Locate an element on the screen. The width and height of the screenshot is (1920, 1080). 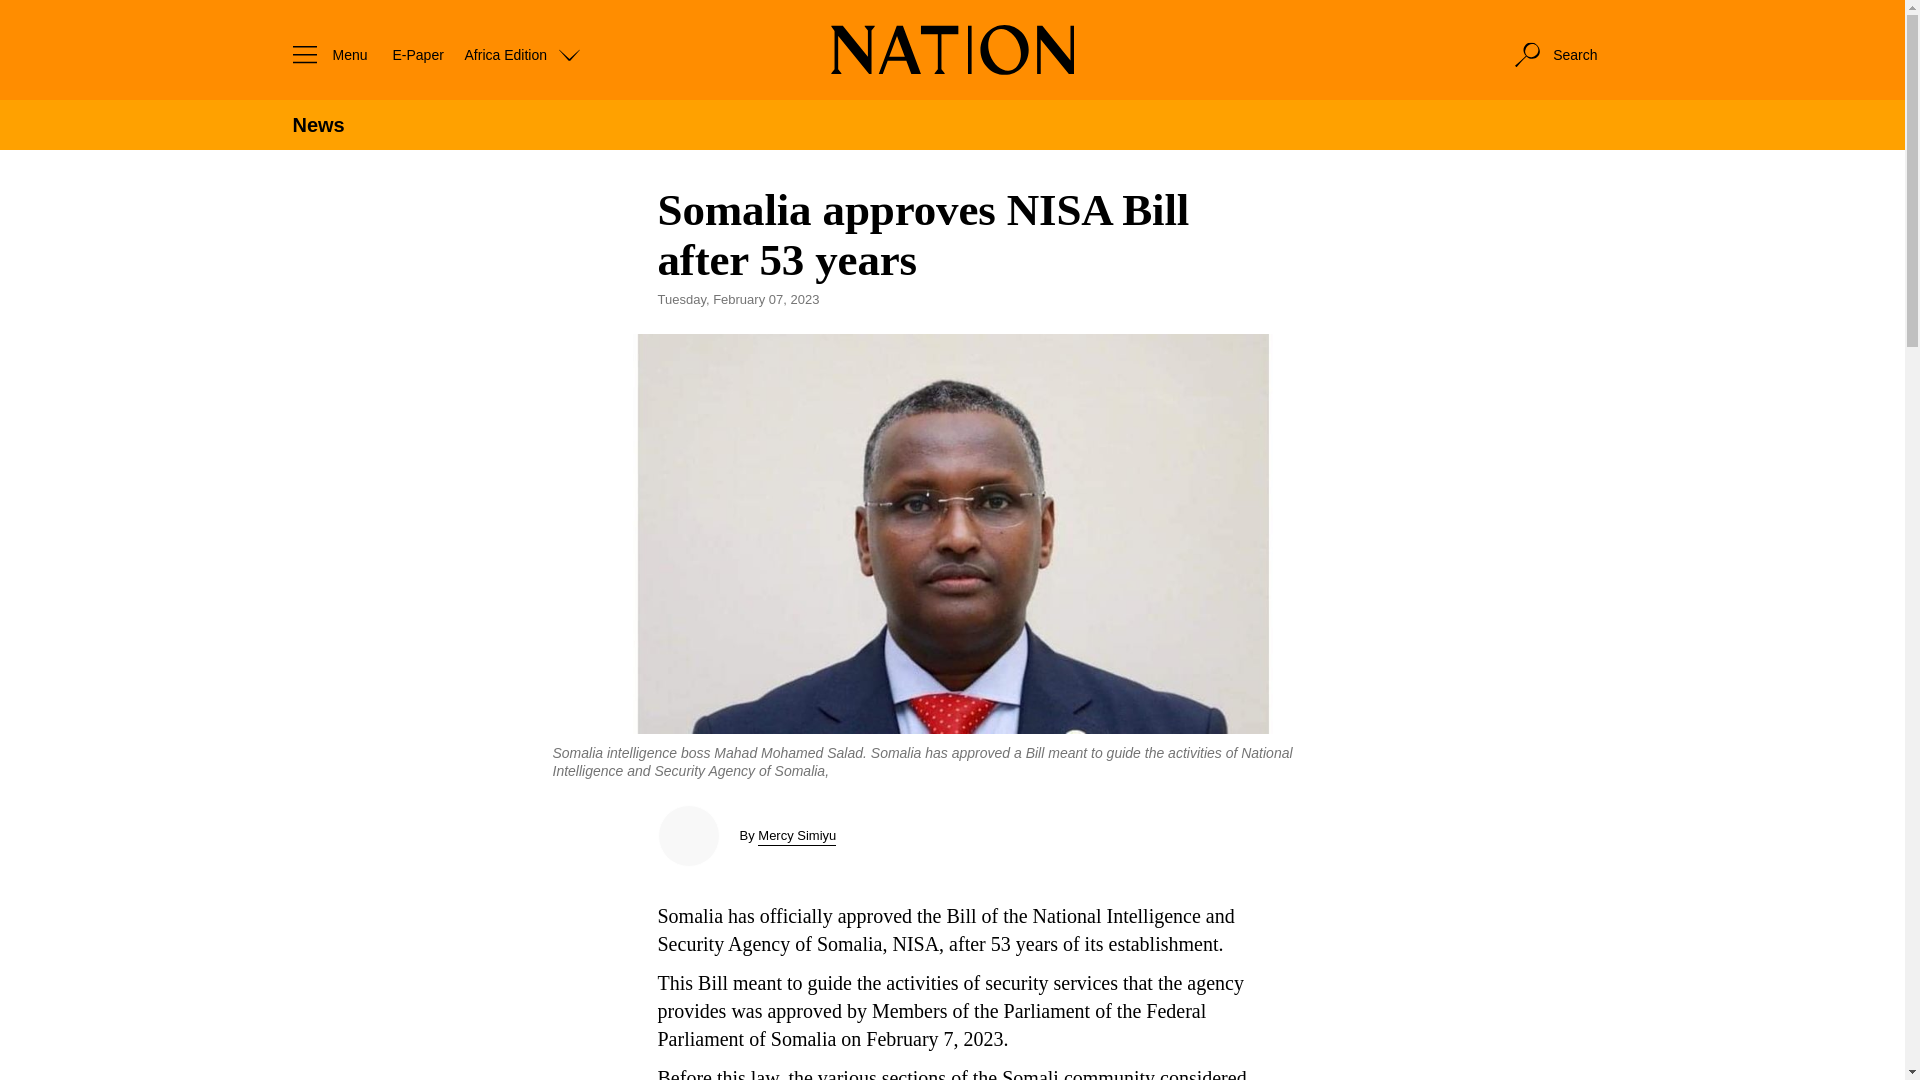
E-Paper is located at coordinates (417, 54).